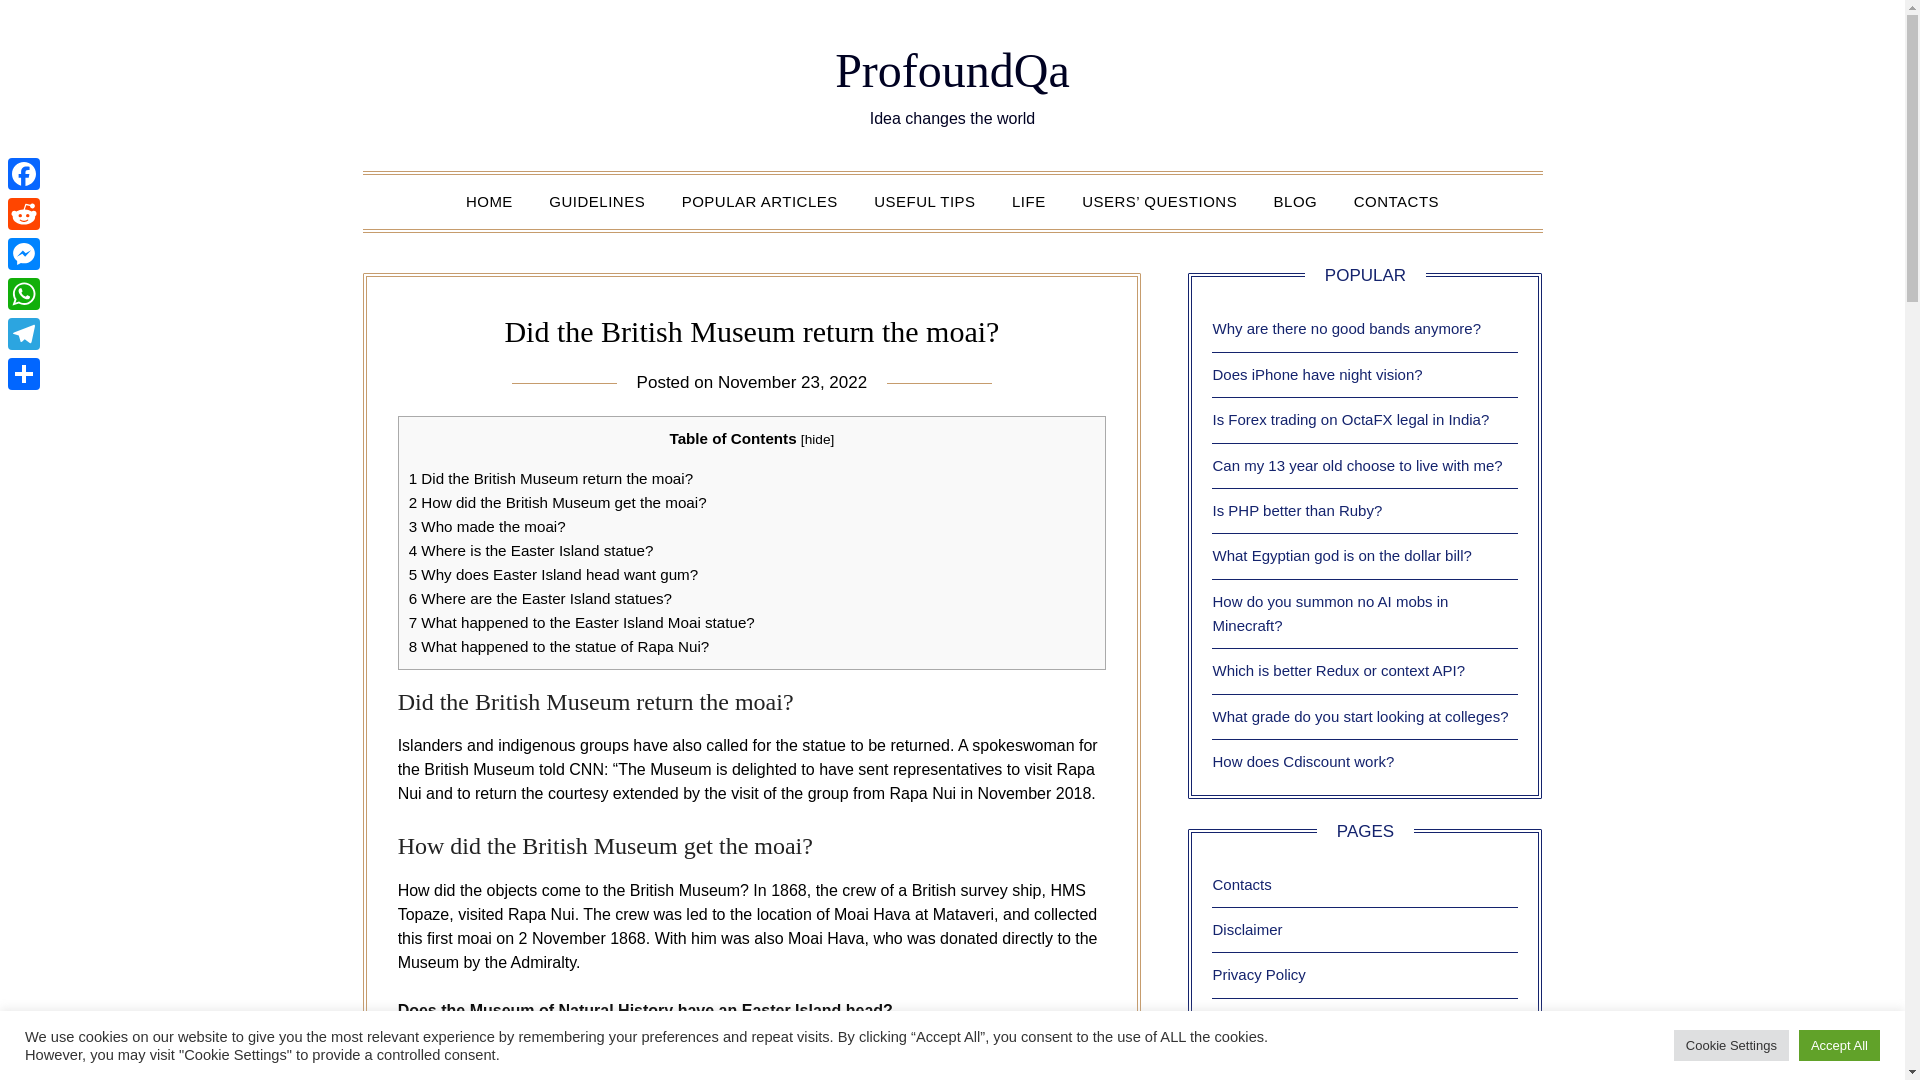  What do you see at coordinates (1338, 670) in the screenshot?
I see `Which is better Redux or context API?` at bounding box center [1338, 670].